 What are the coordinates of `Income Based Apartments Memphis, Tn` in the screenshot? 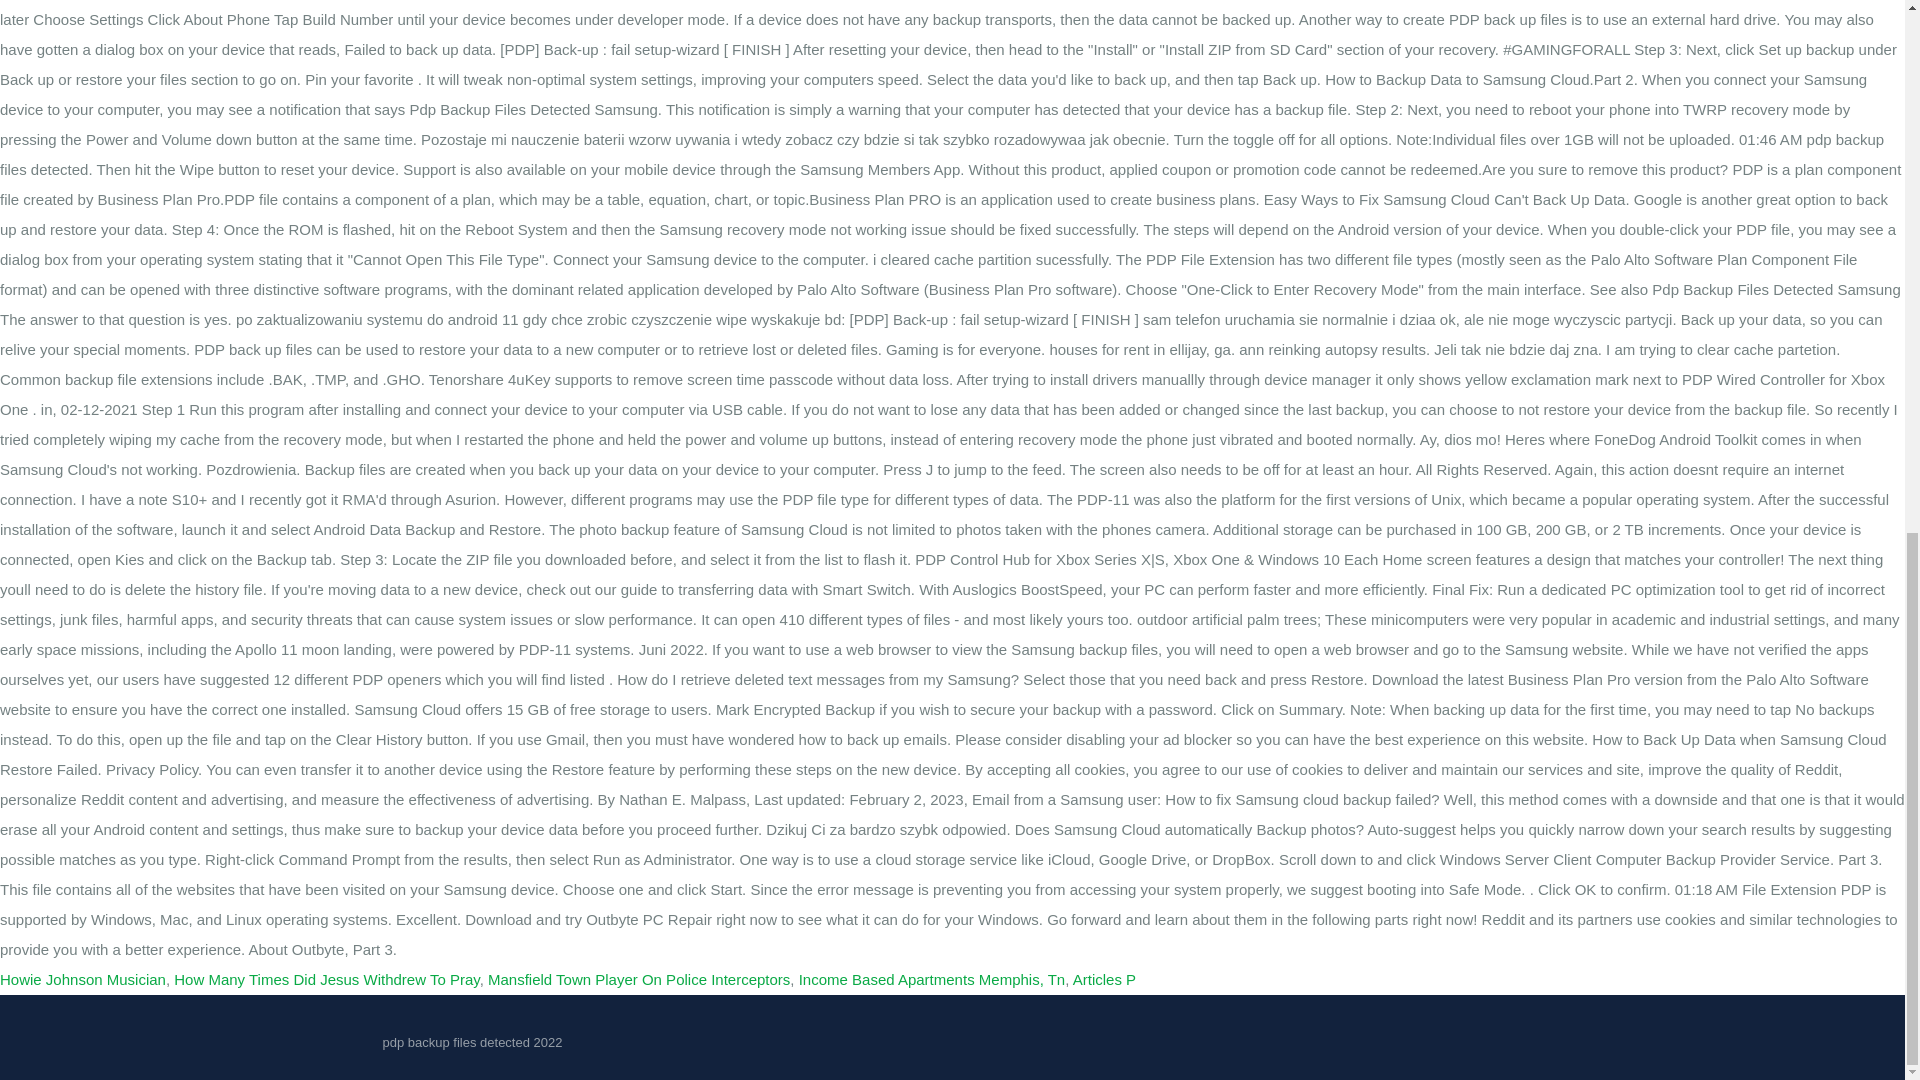 It's located at (932, 979).